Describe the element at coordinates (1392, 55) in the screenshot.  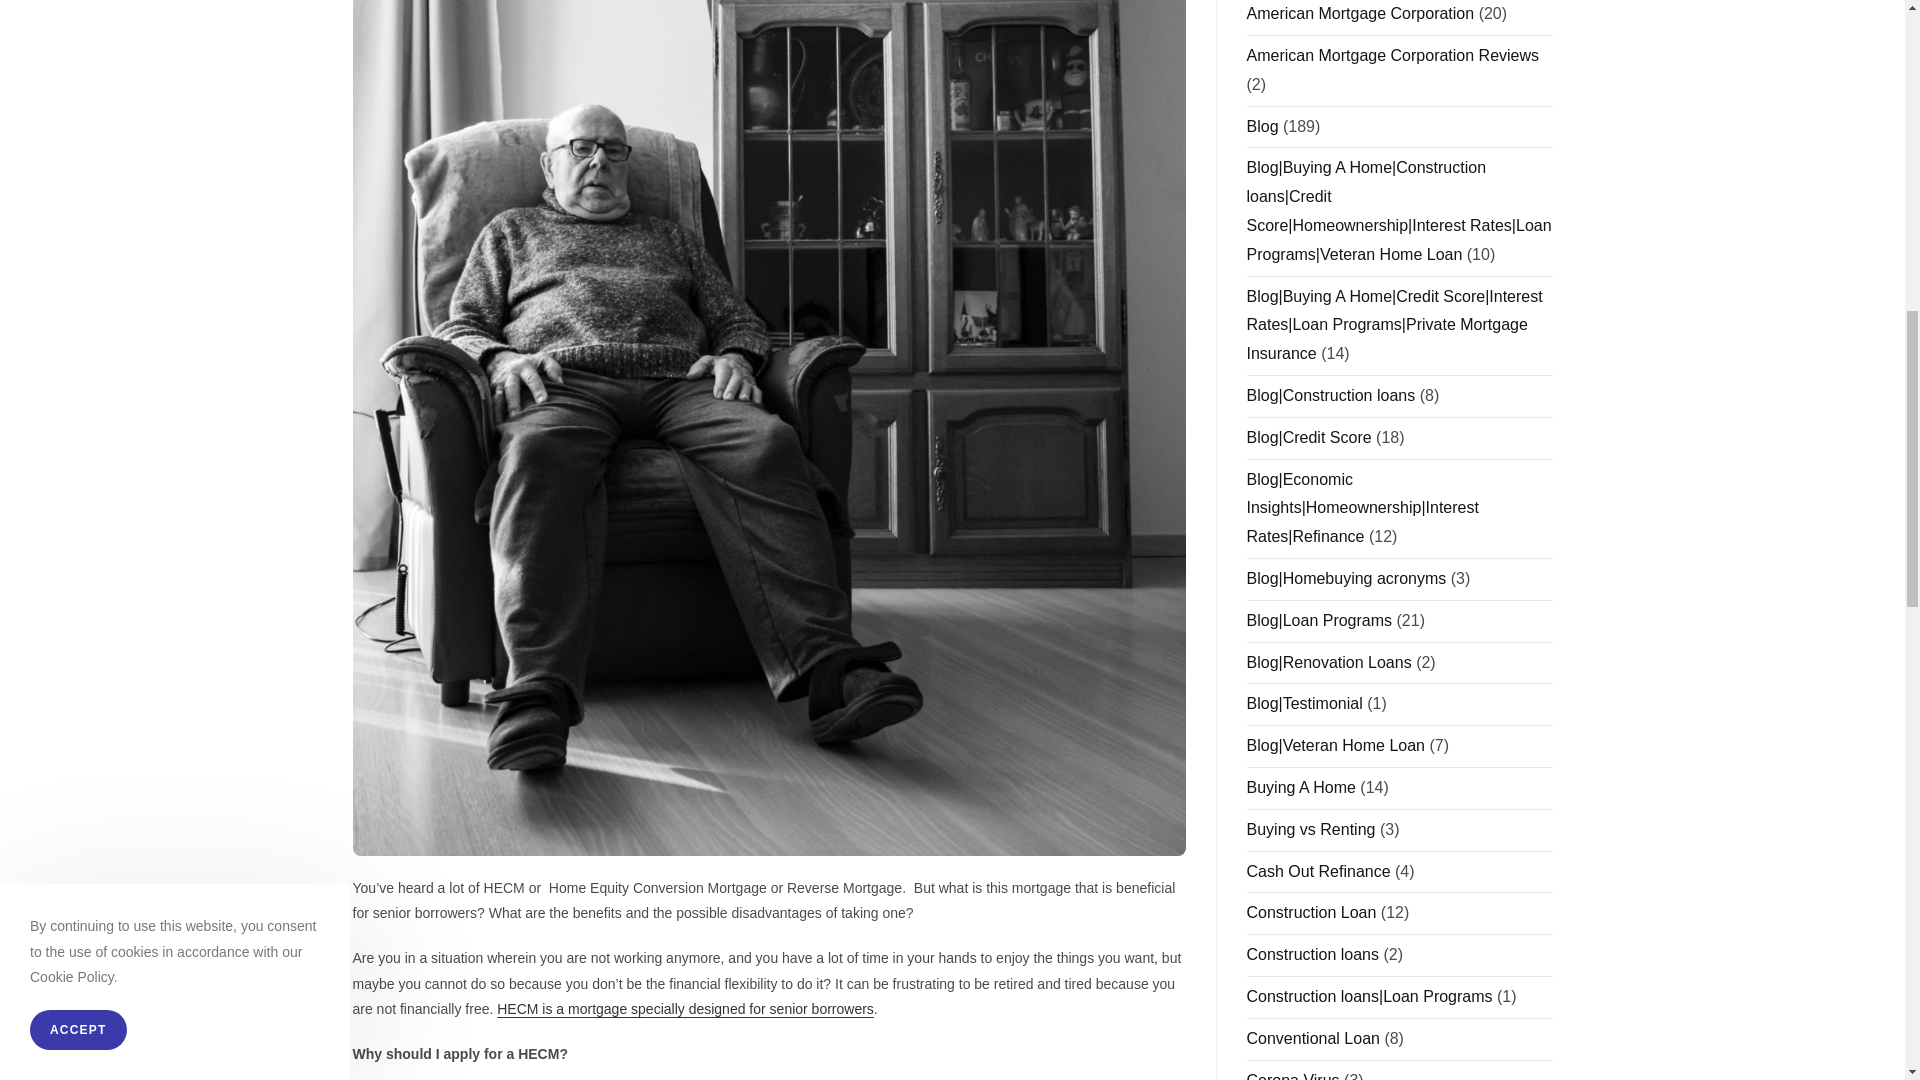
I see `American Mortgage Corporation Reviews` at that location.